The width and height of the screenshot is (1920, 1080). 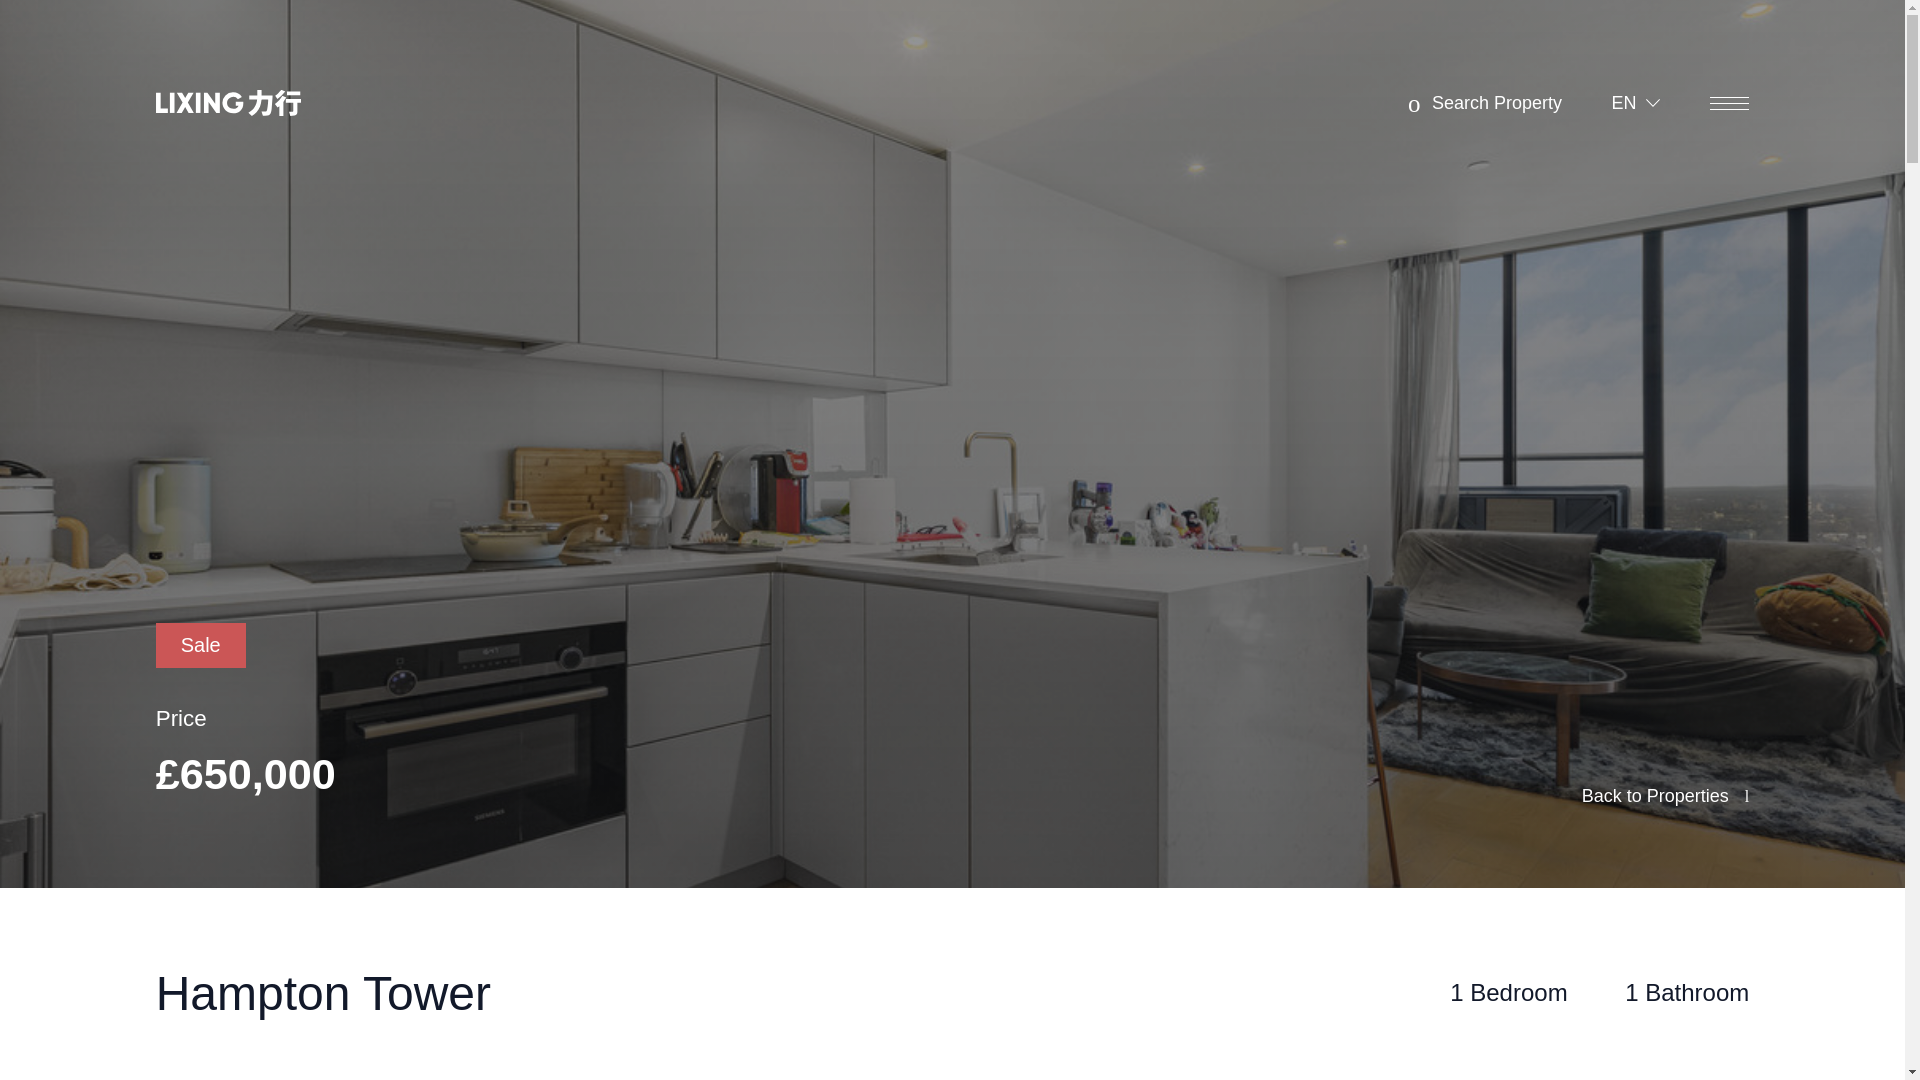 I want to click on Back to Properties, so click(x=1666, y=796).